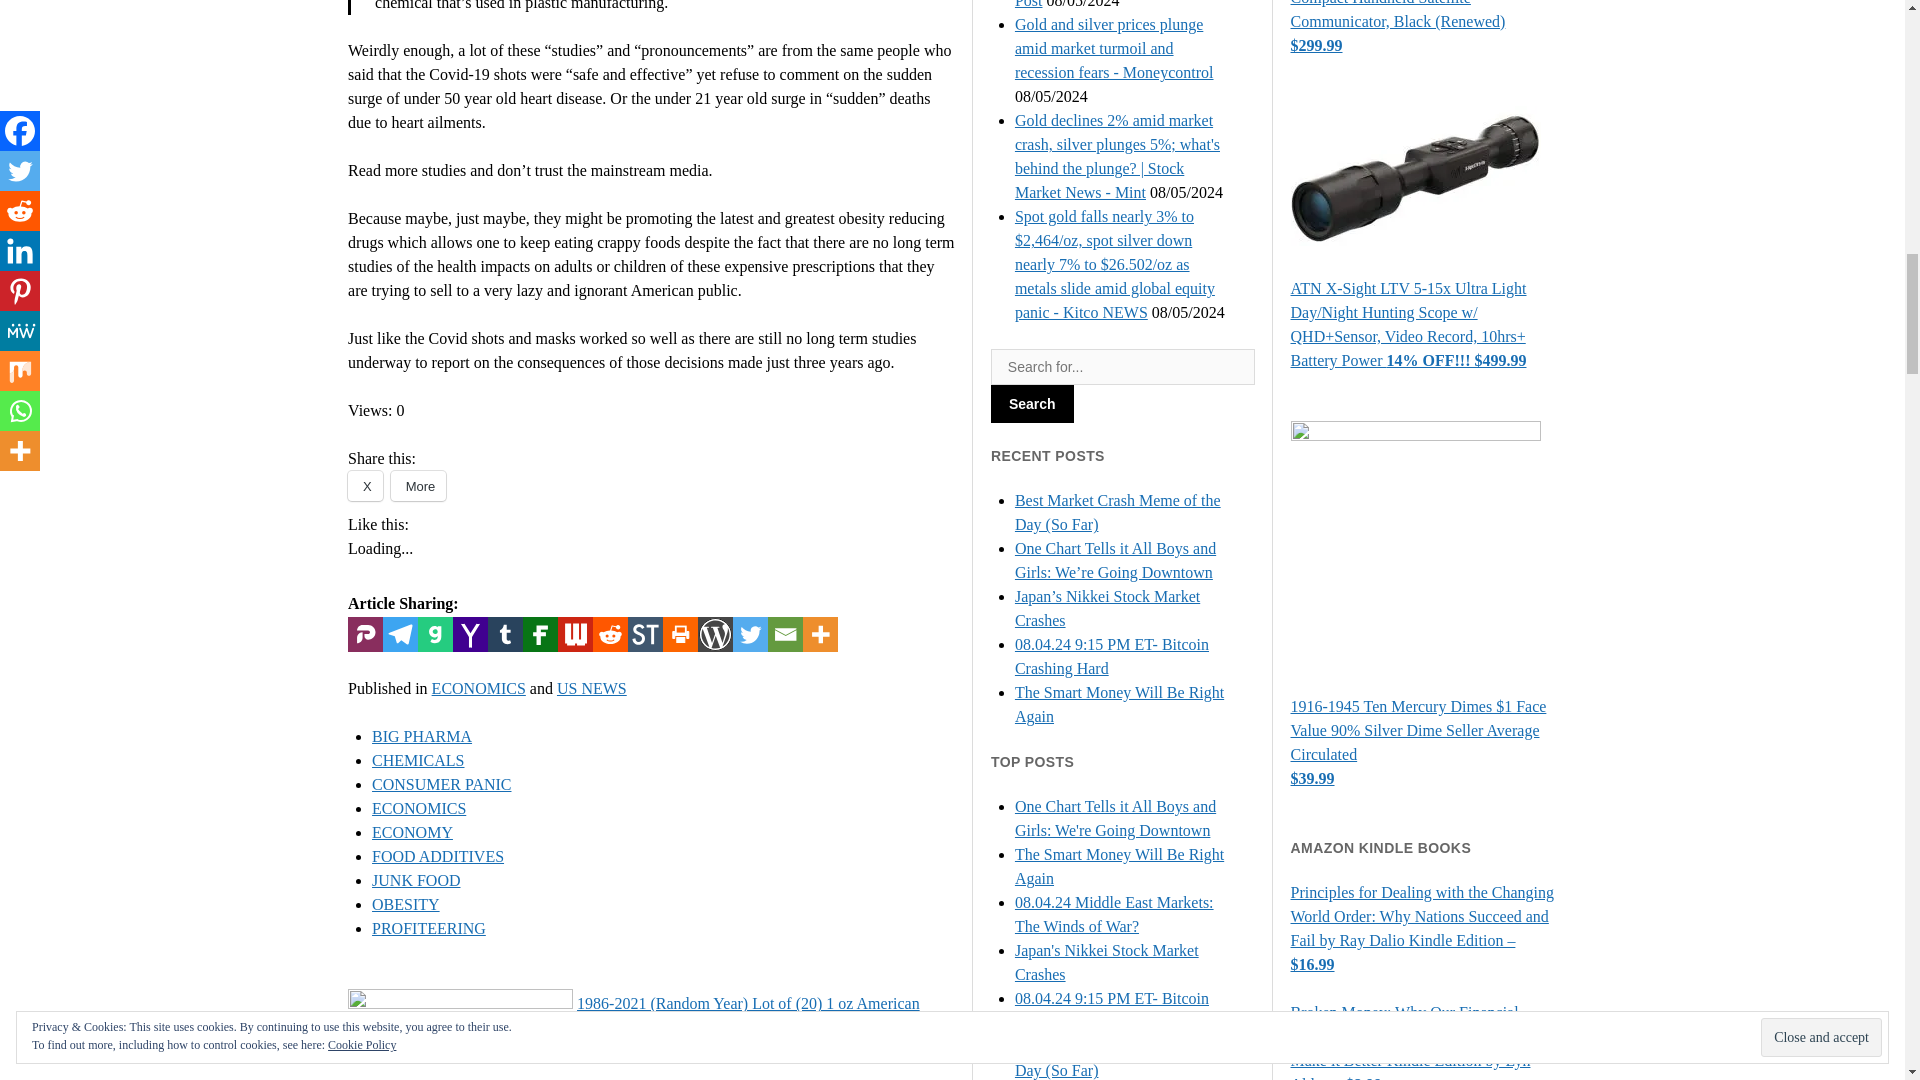  What do you see at coordinates (1032, 404) in the screenshot?
I see `Search` at bounding box center [1032, 404].